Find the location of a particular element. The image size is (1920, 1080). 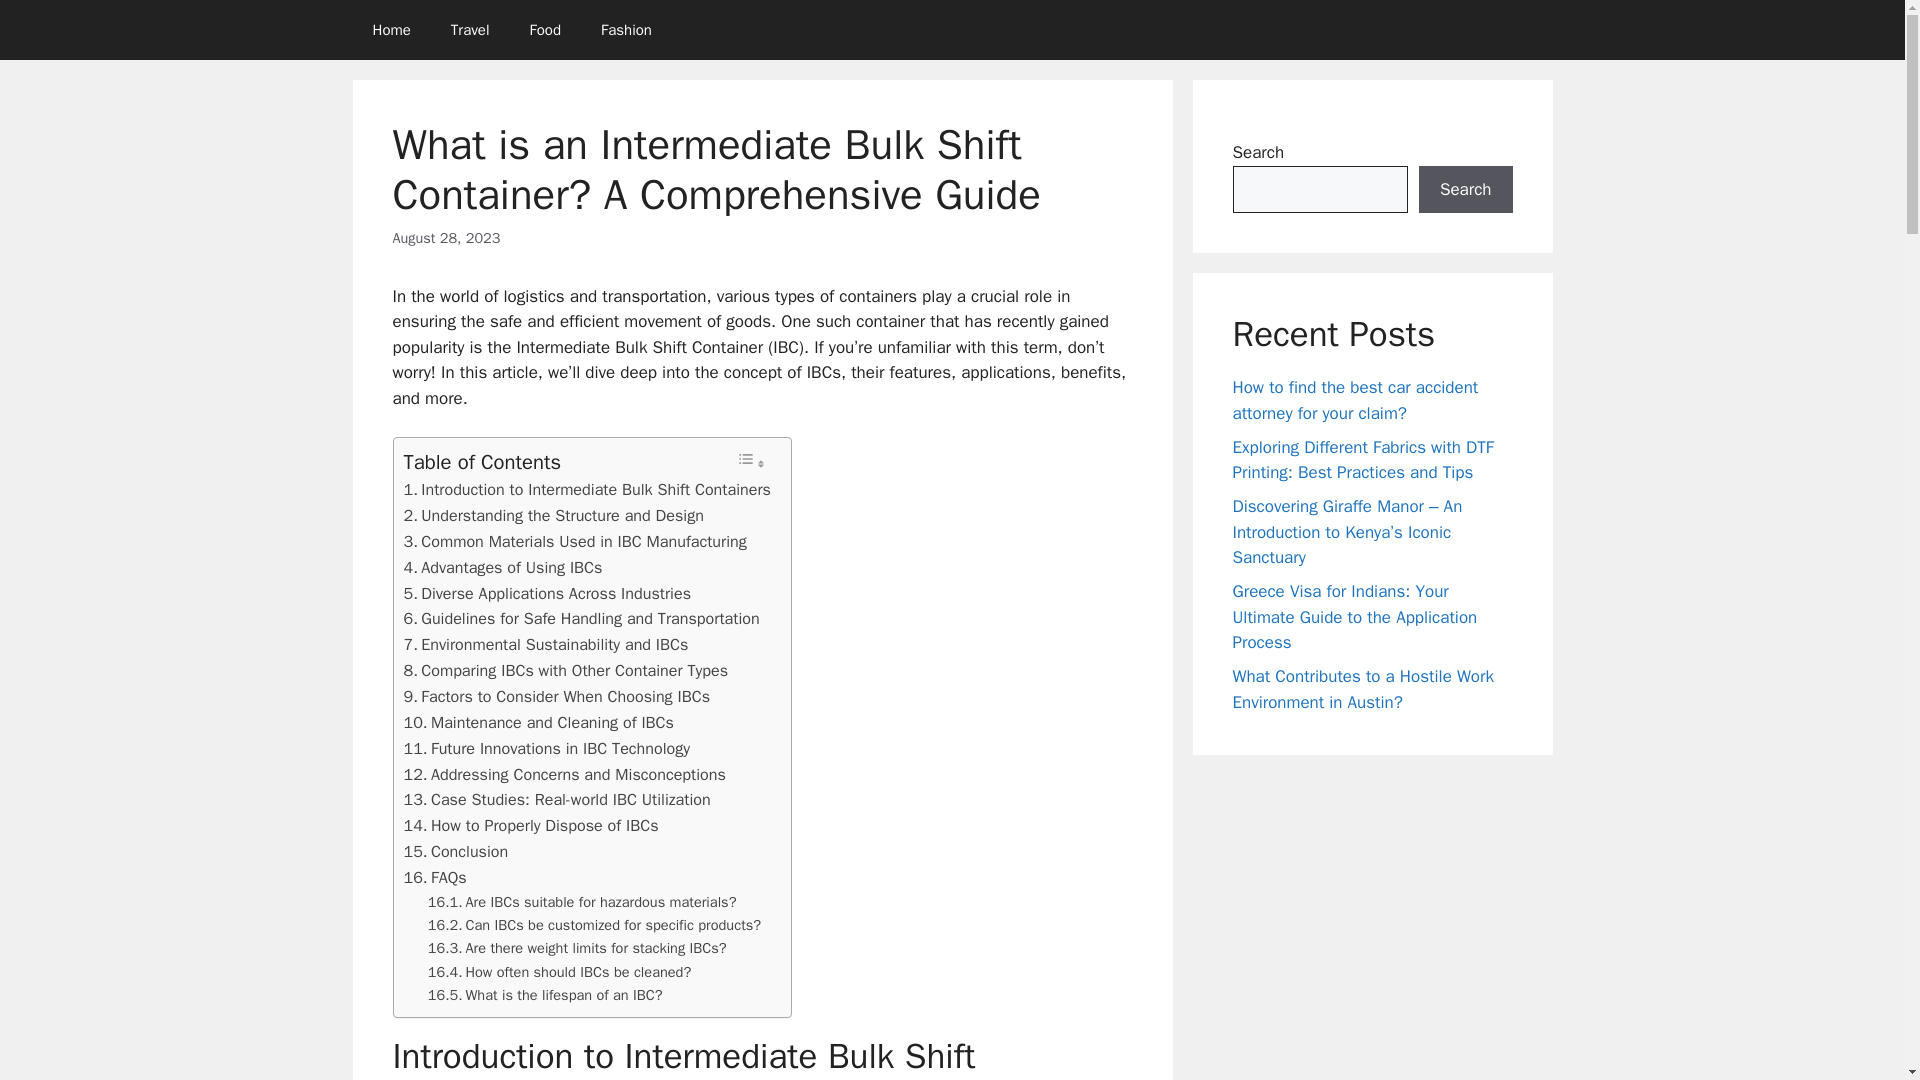

Case Studies: Real-world IBC Utilization is located at coordinates (556, 800).